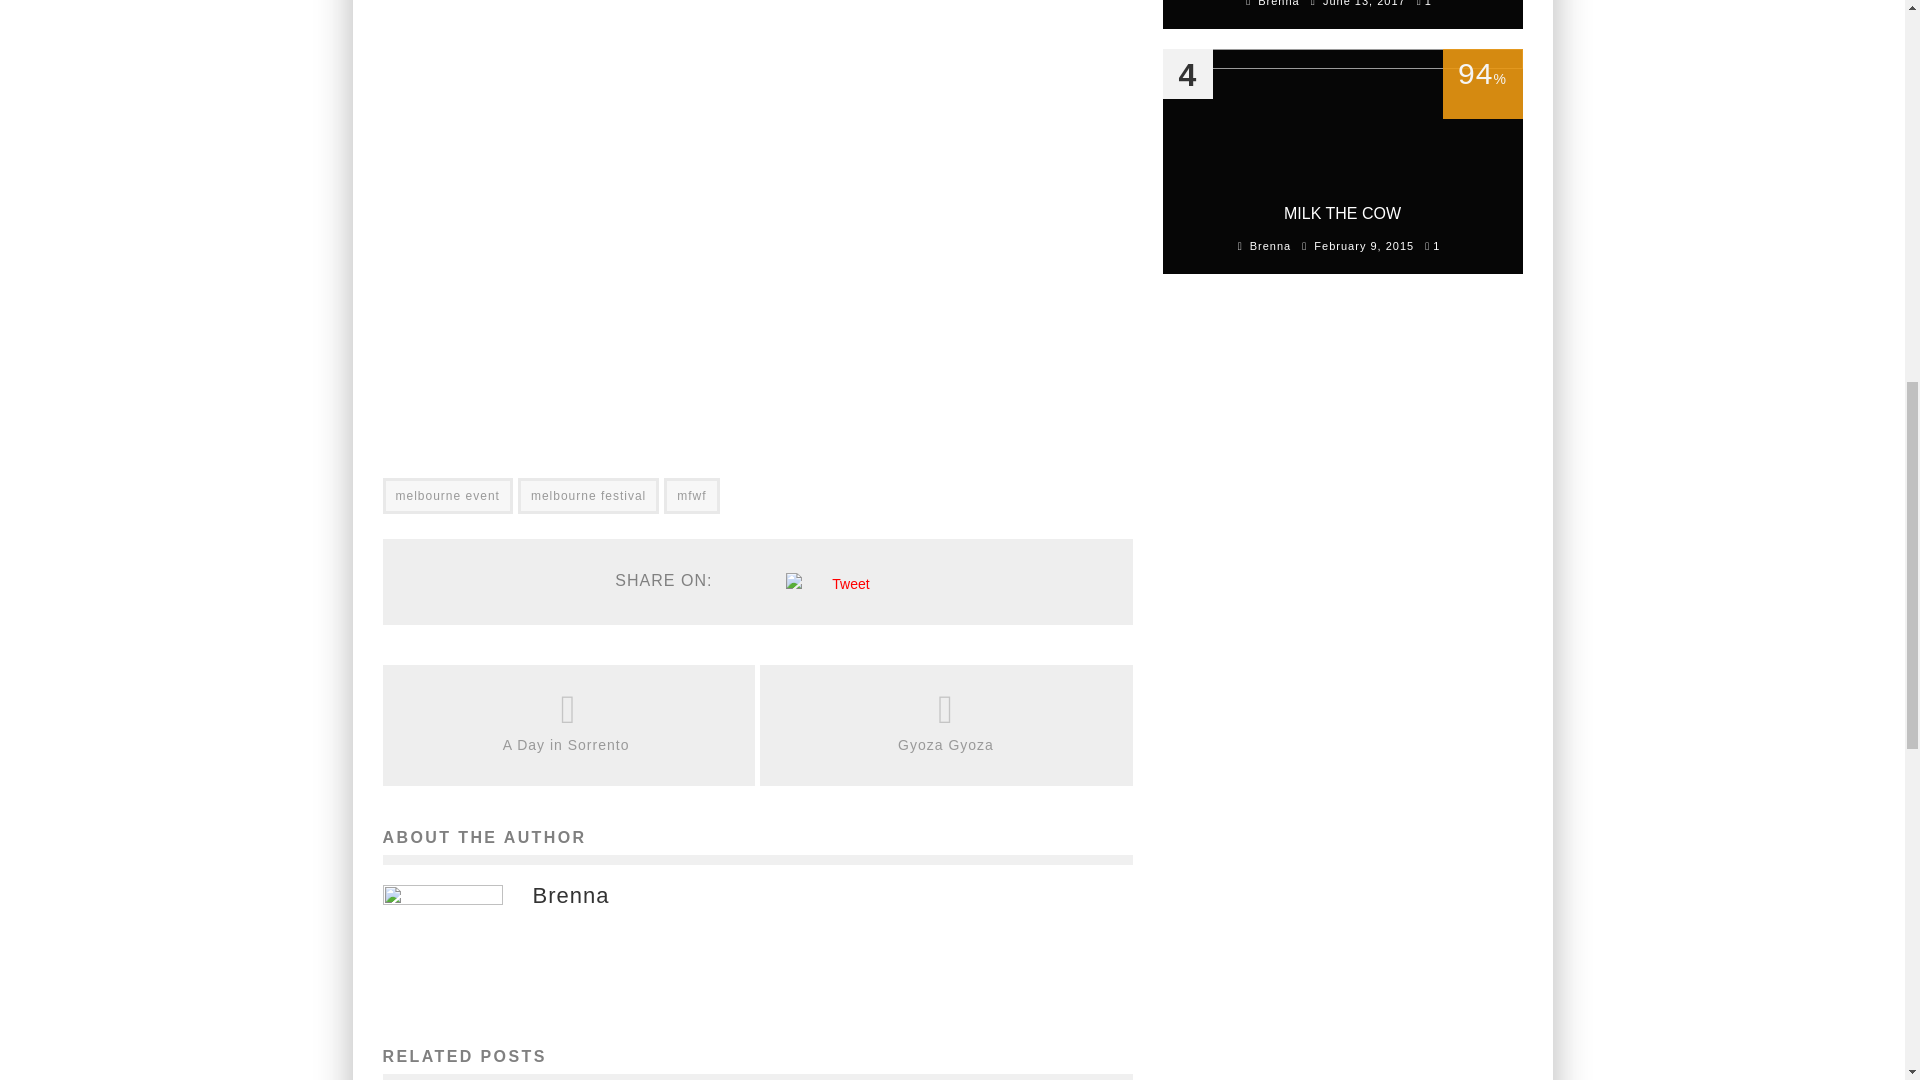 The image size is (1920, 1080). I want to click on melbourne festival, so click(588, 496).